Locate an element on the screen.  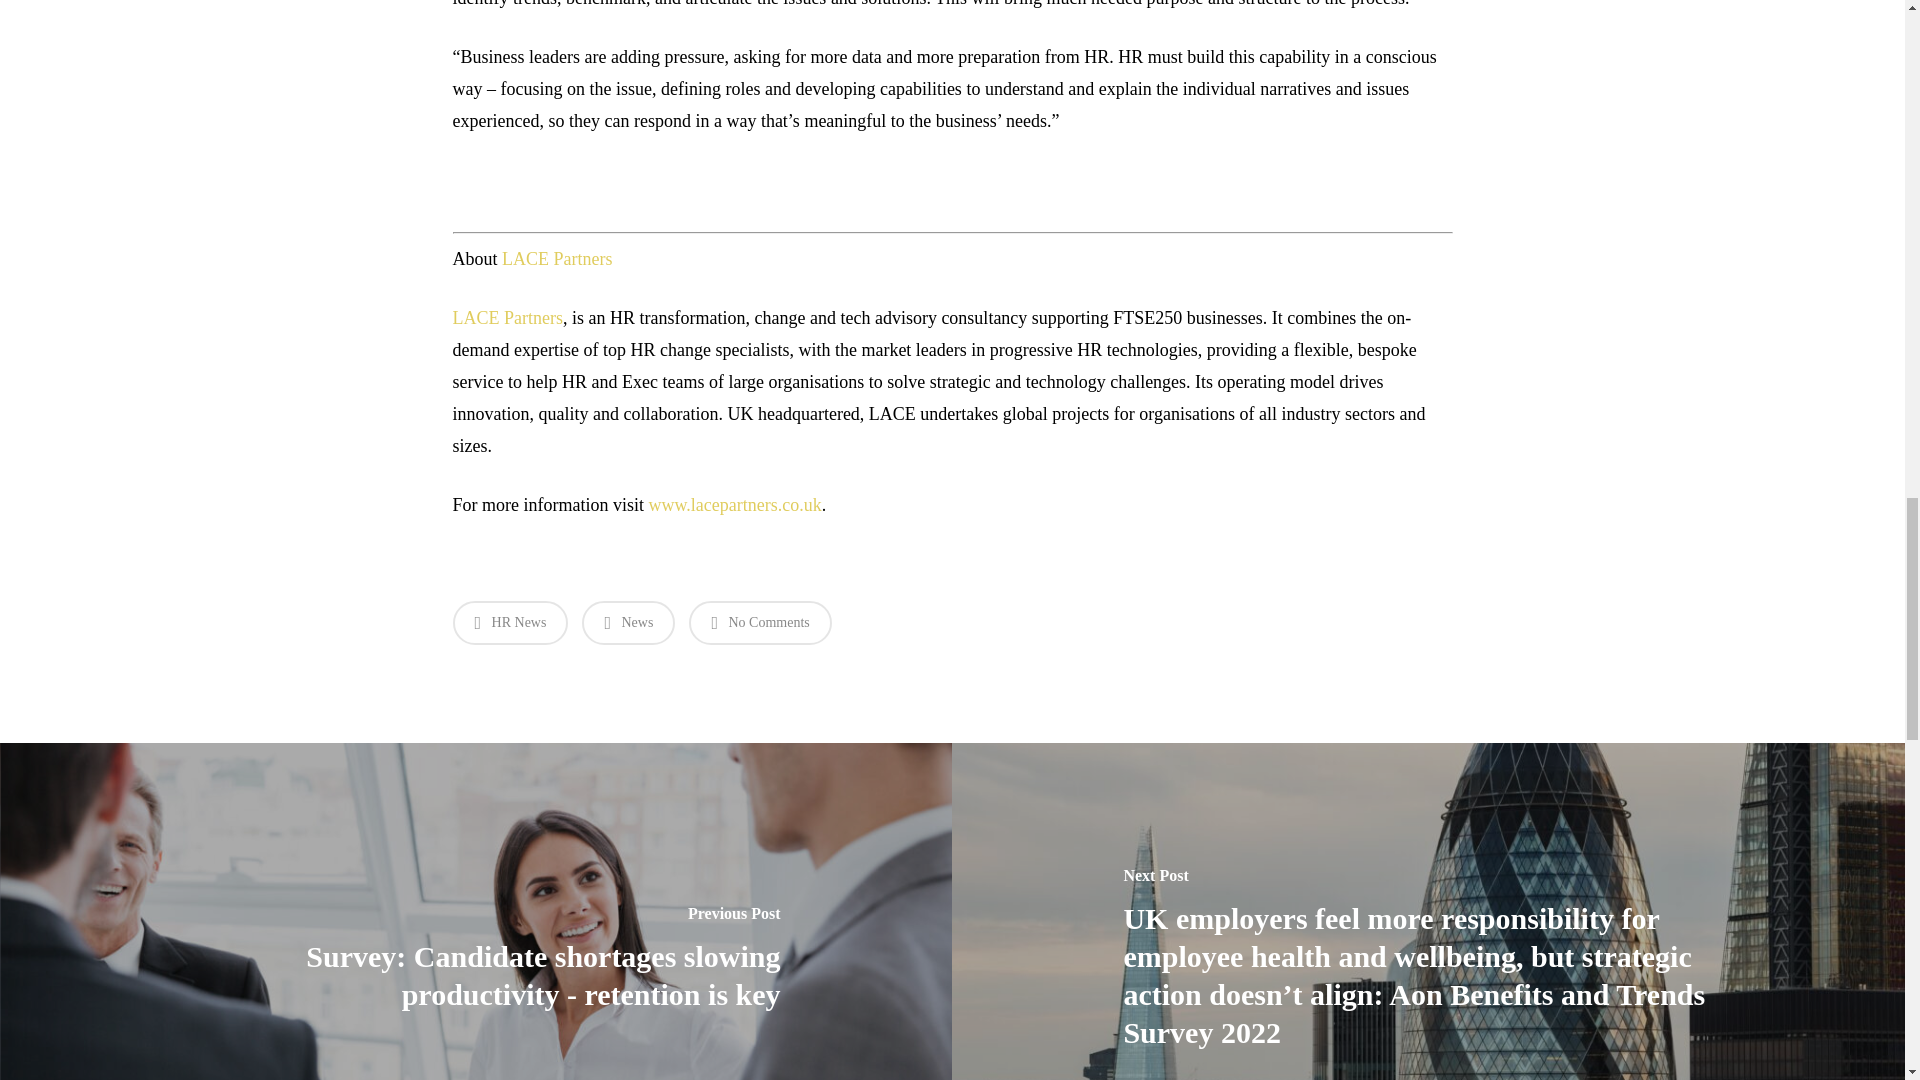
www.lacepartners.co.uk is located at coordinates (734, 504).